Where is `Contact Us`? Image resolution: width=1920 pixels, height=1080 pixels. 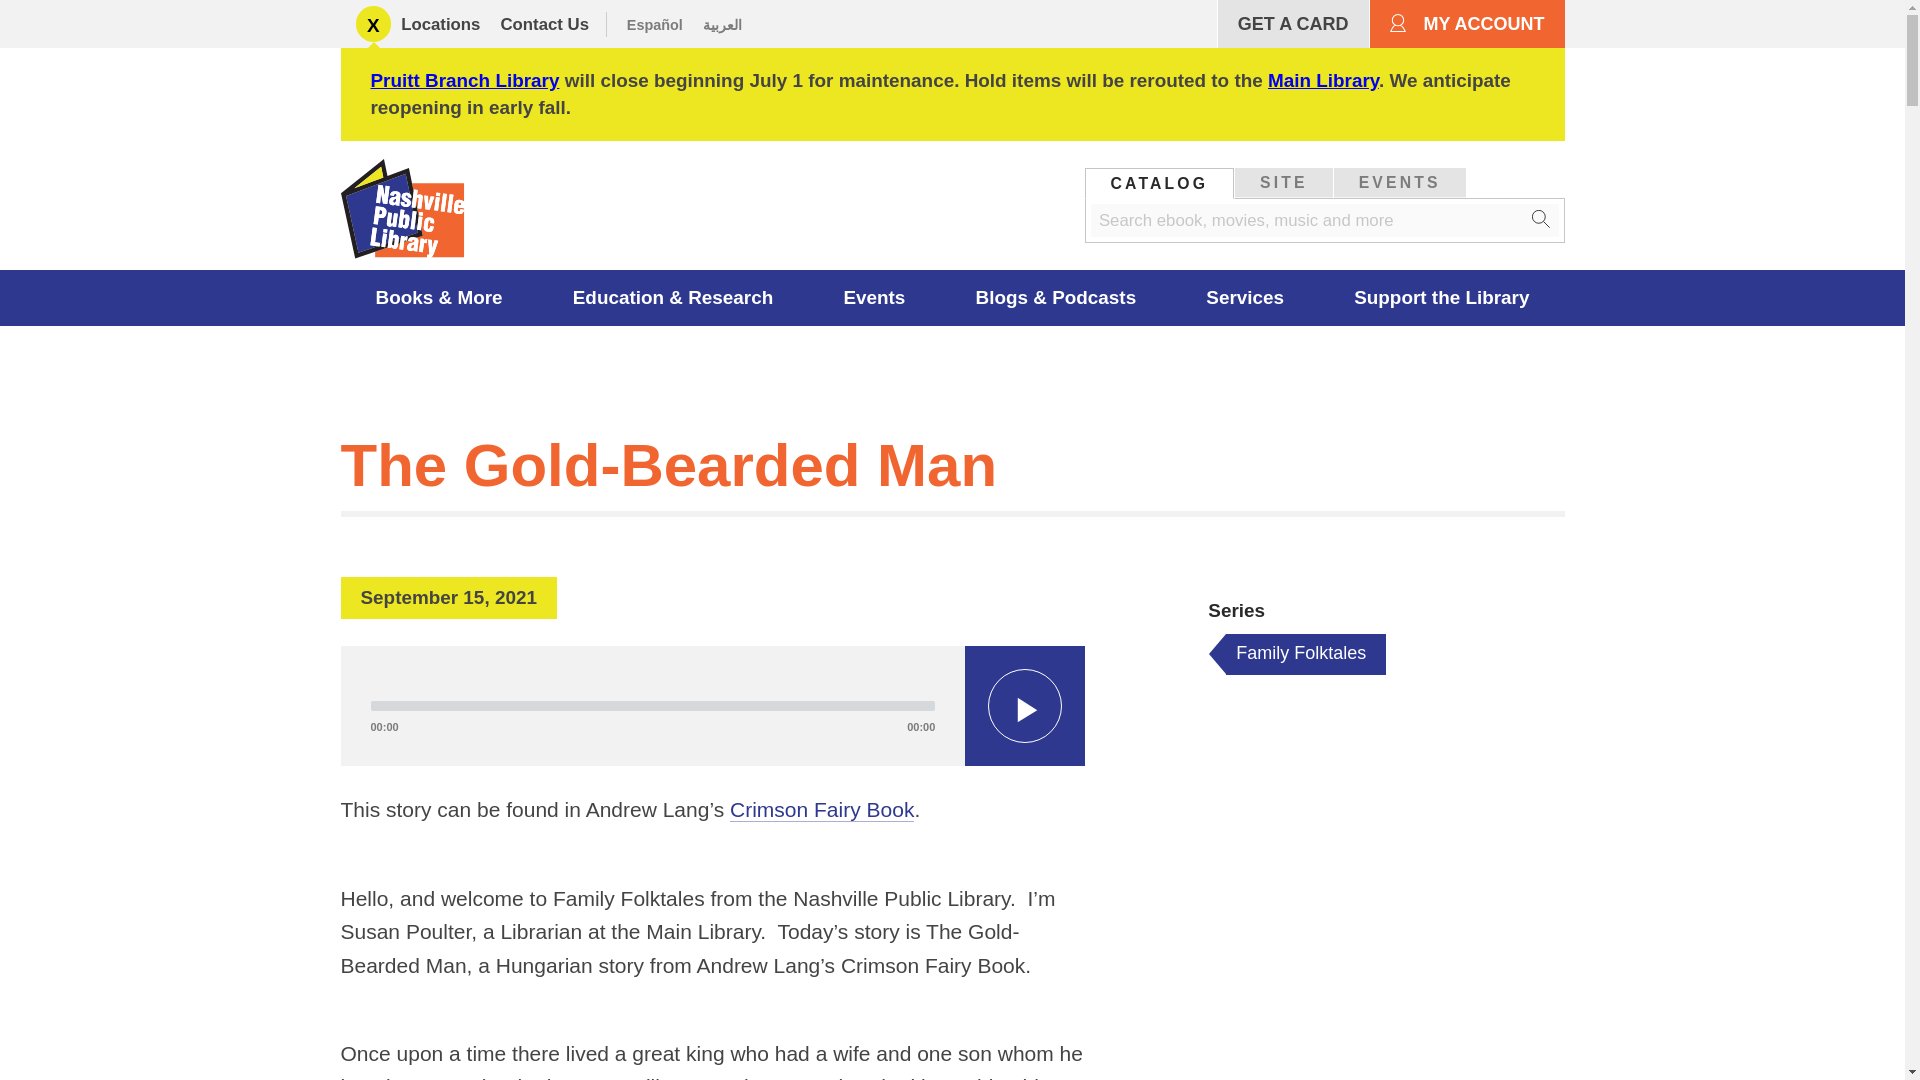
Contact Us is located at coordinates (544, 24).